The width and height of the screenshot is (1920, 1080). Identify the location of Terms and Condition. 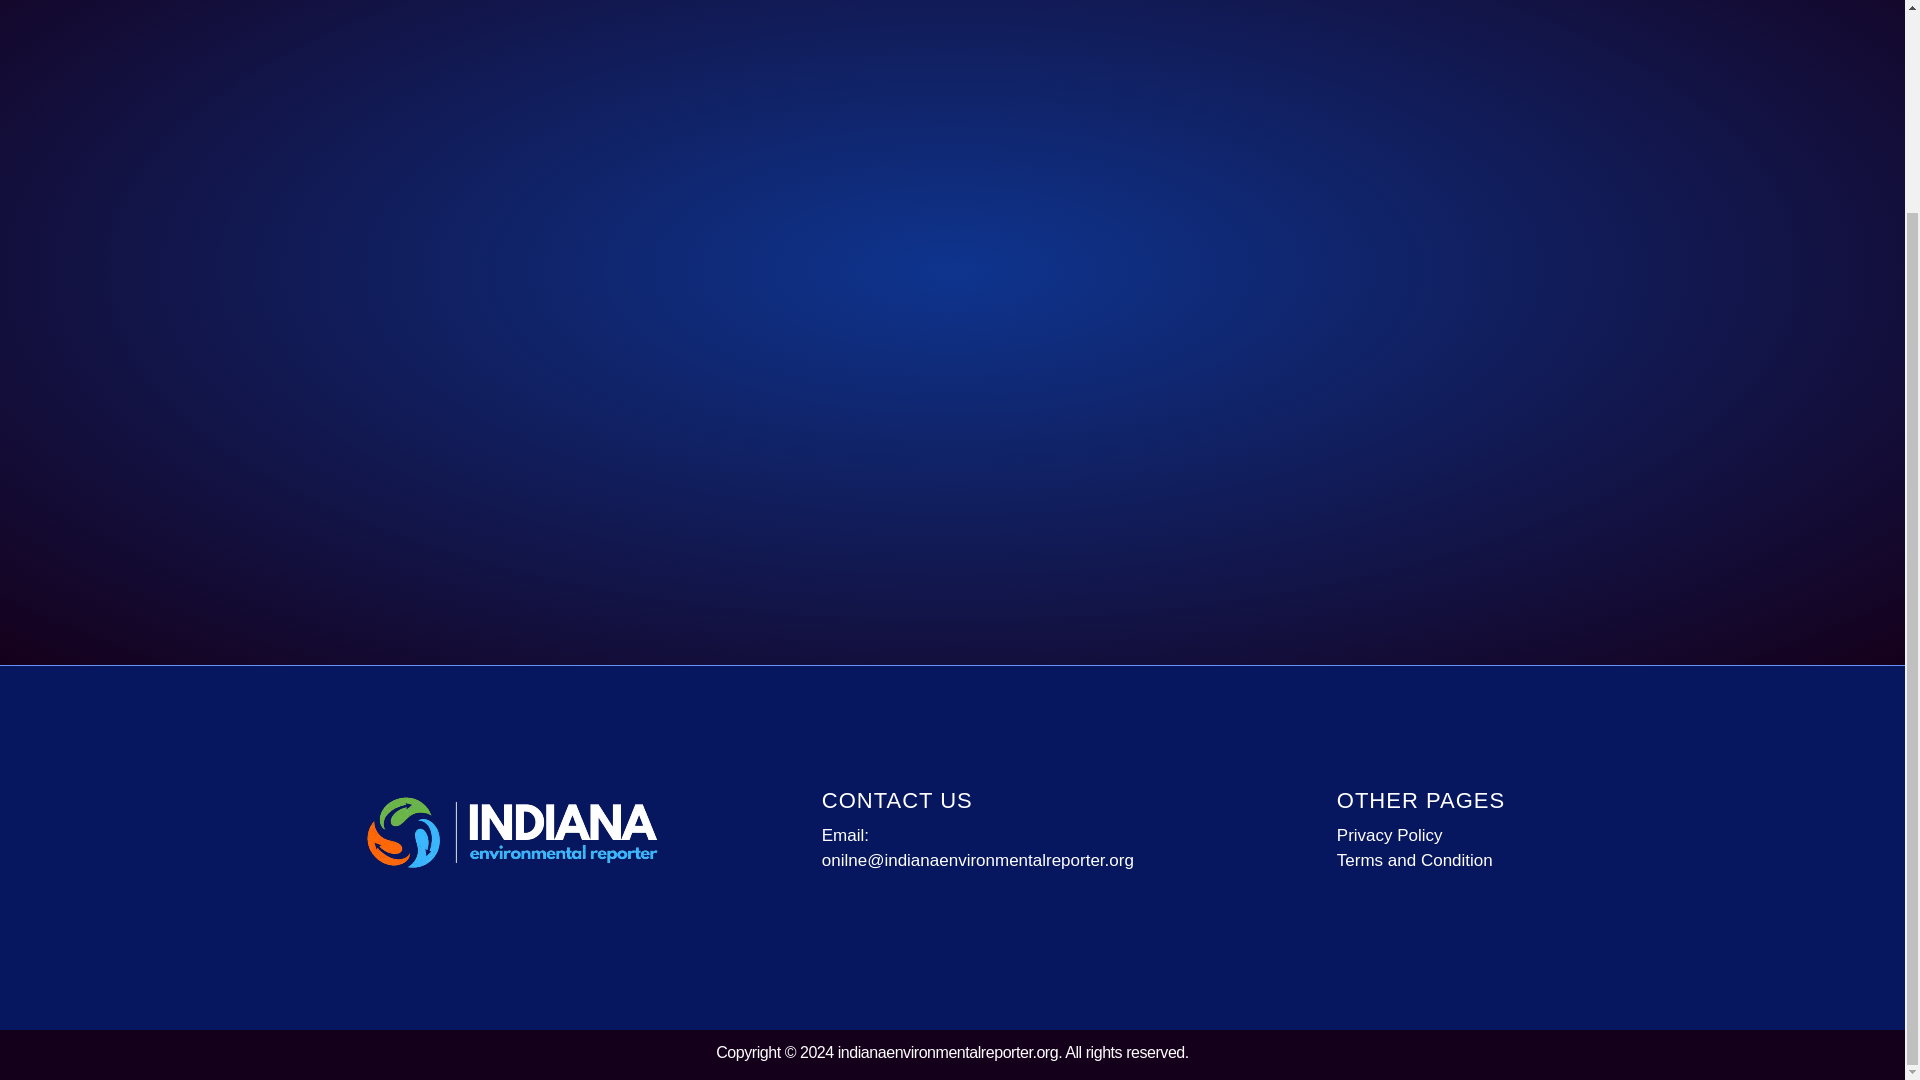
(1464, 860).